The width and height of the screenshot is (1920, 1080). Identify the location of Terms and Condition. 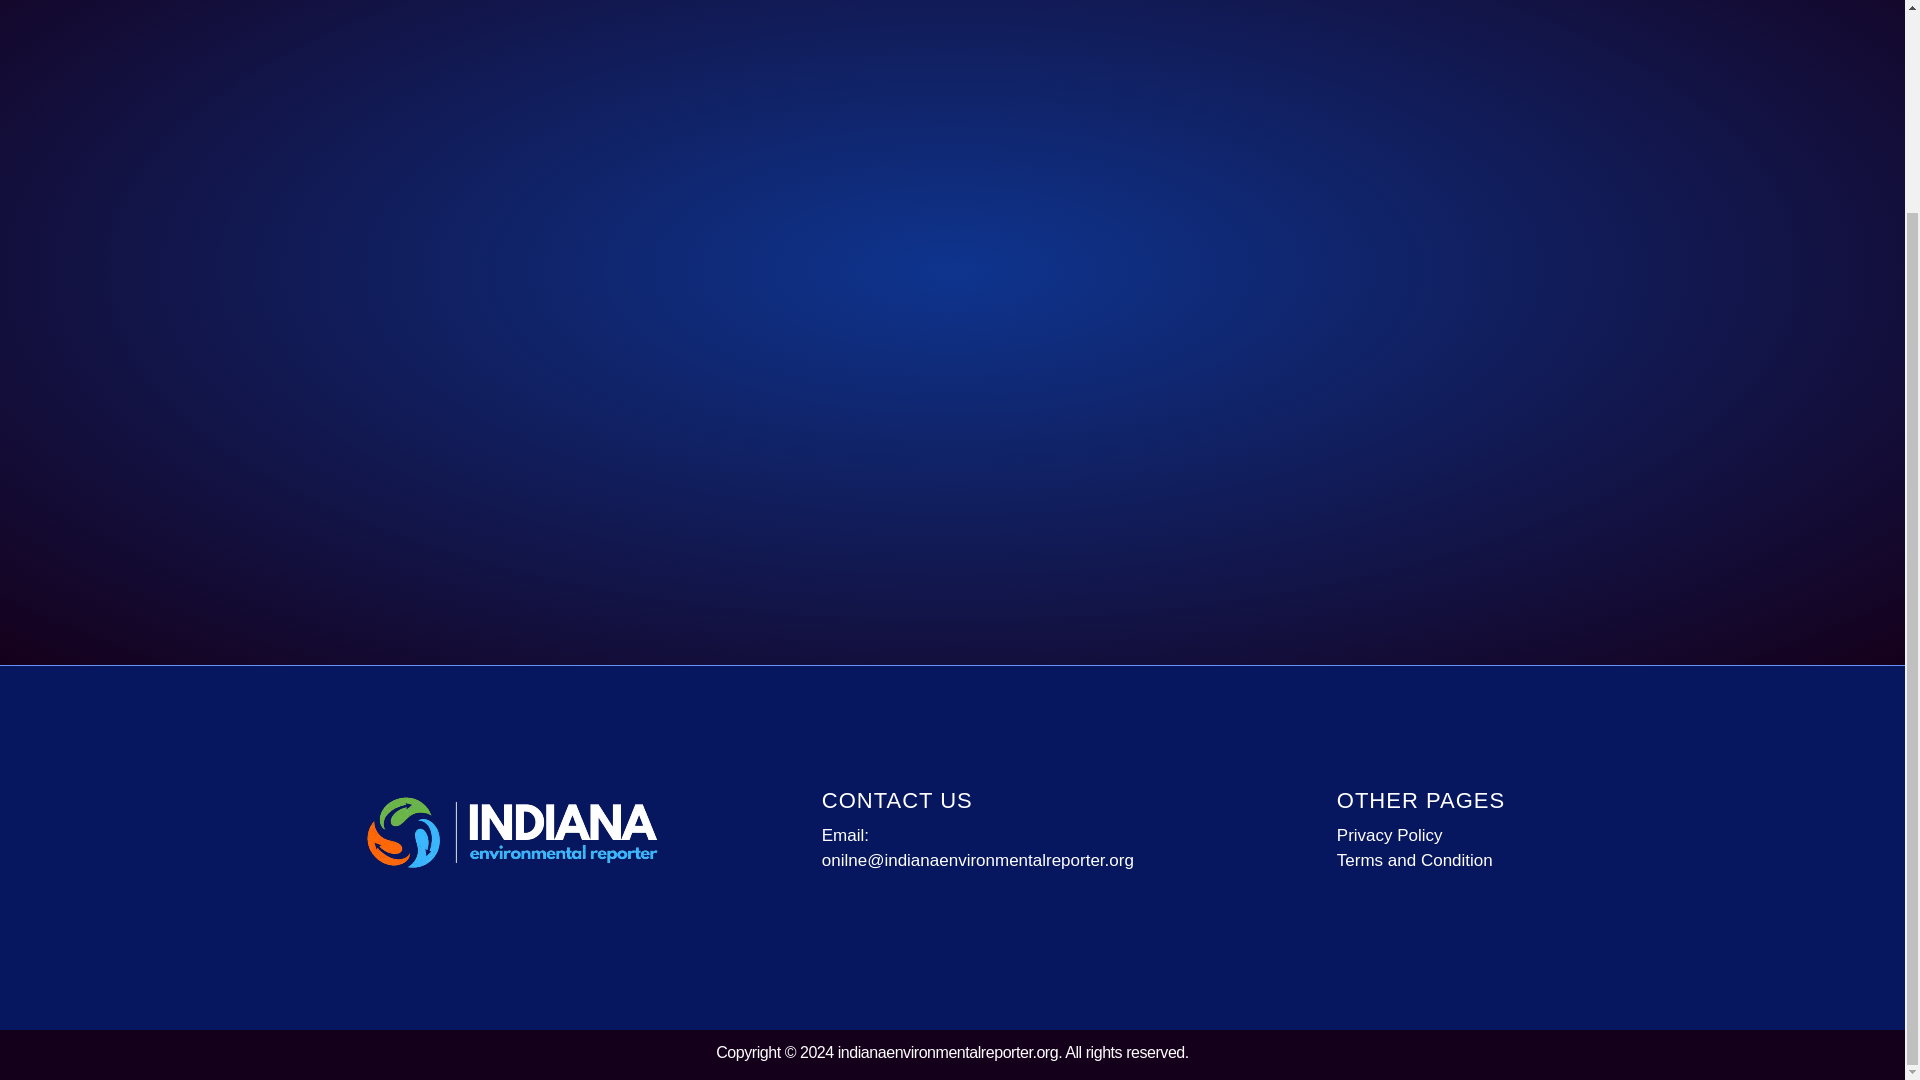
(1464, 860).